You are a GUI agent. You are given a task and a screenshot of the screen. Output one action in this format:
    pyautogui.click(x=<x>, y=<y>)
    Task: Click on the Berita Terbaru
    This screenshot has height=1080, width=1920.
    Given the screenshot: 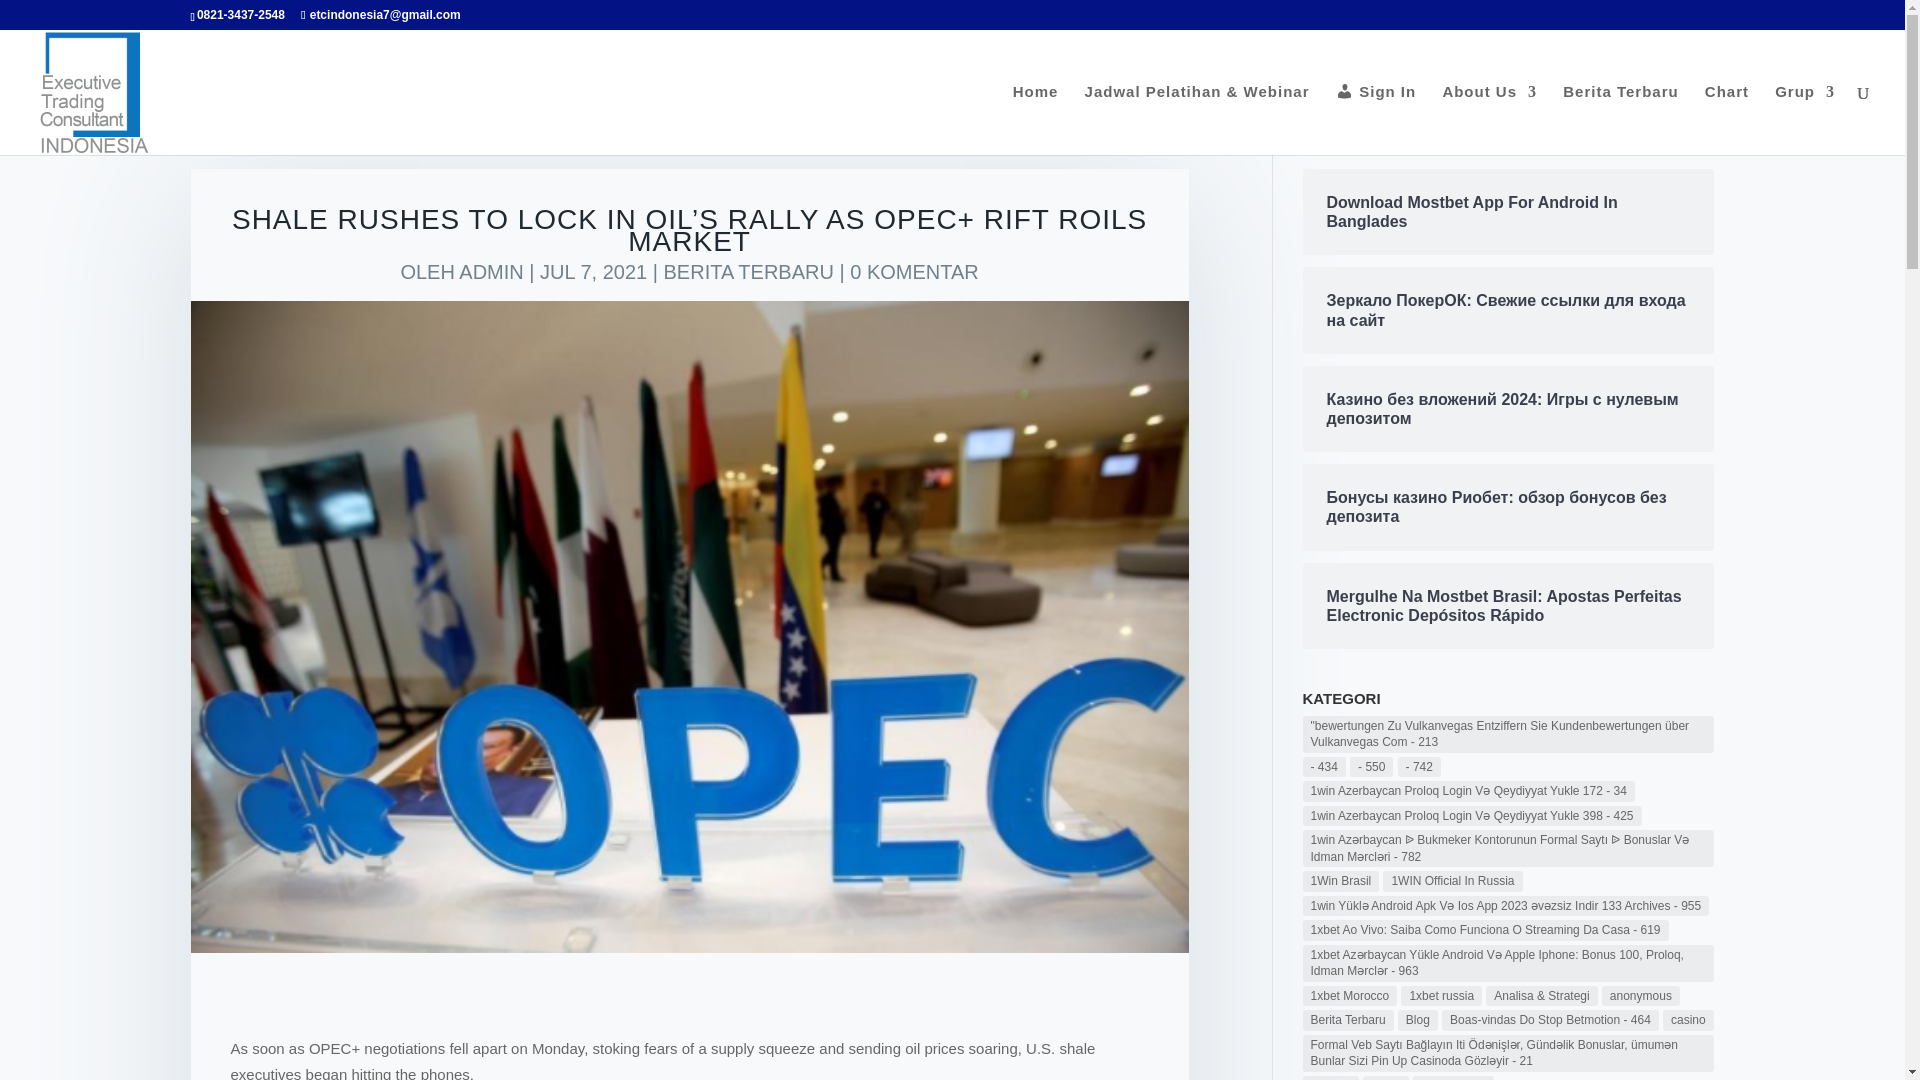 What is the action you would take?
    pyautogui.click(x=1620, y=120)
    